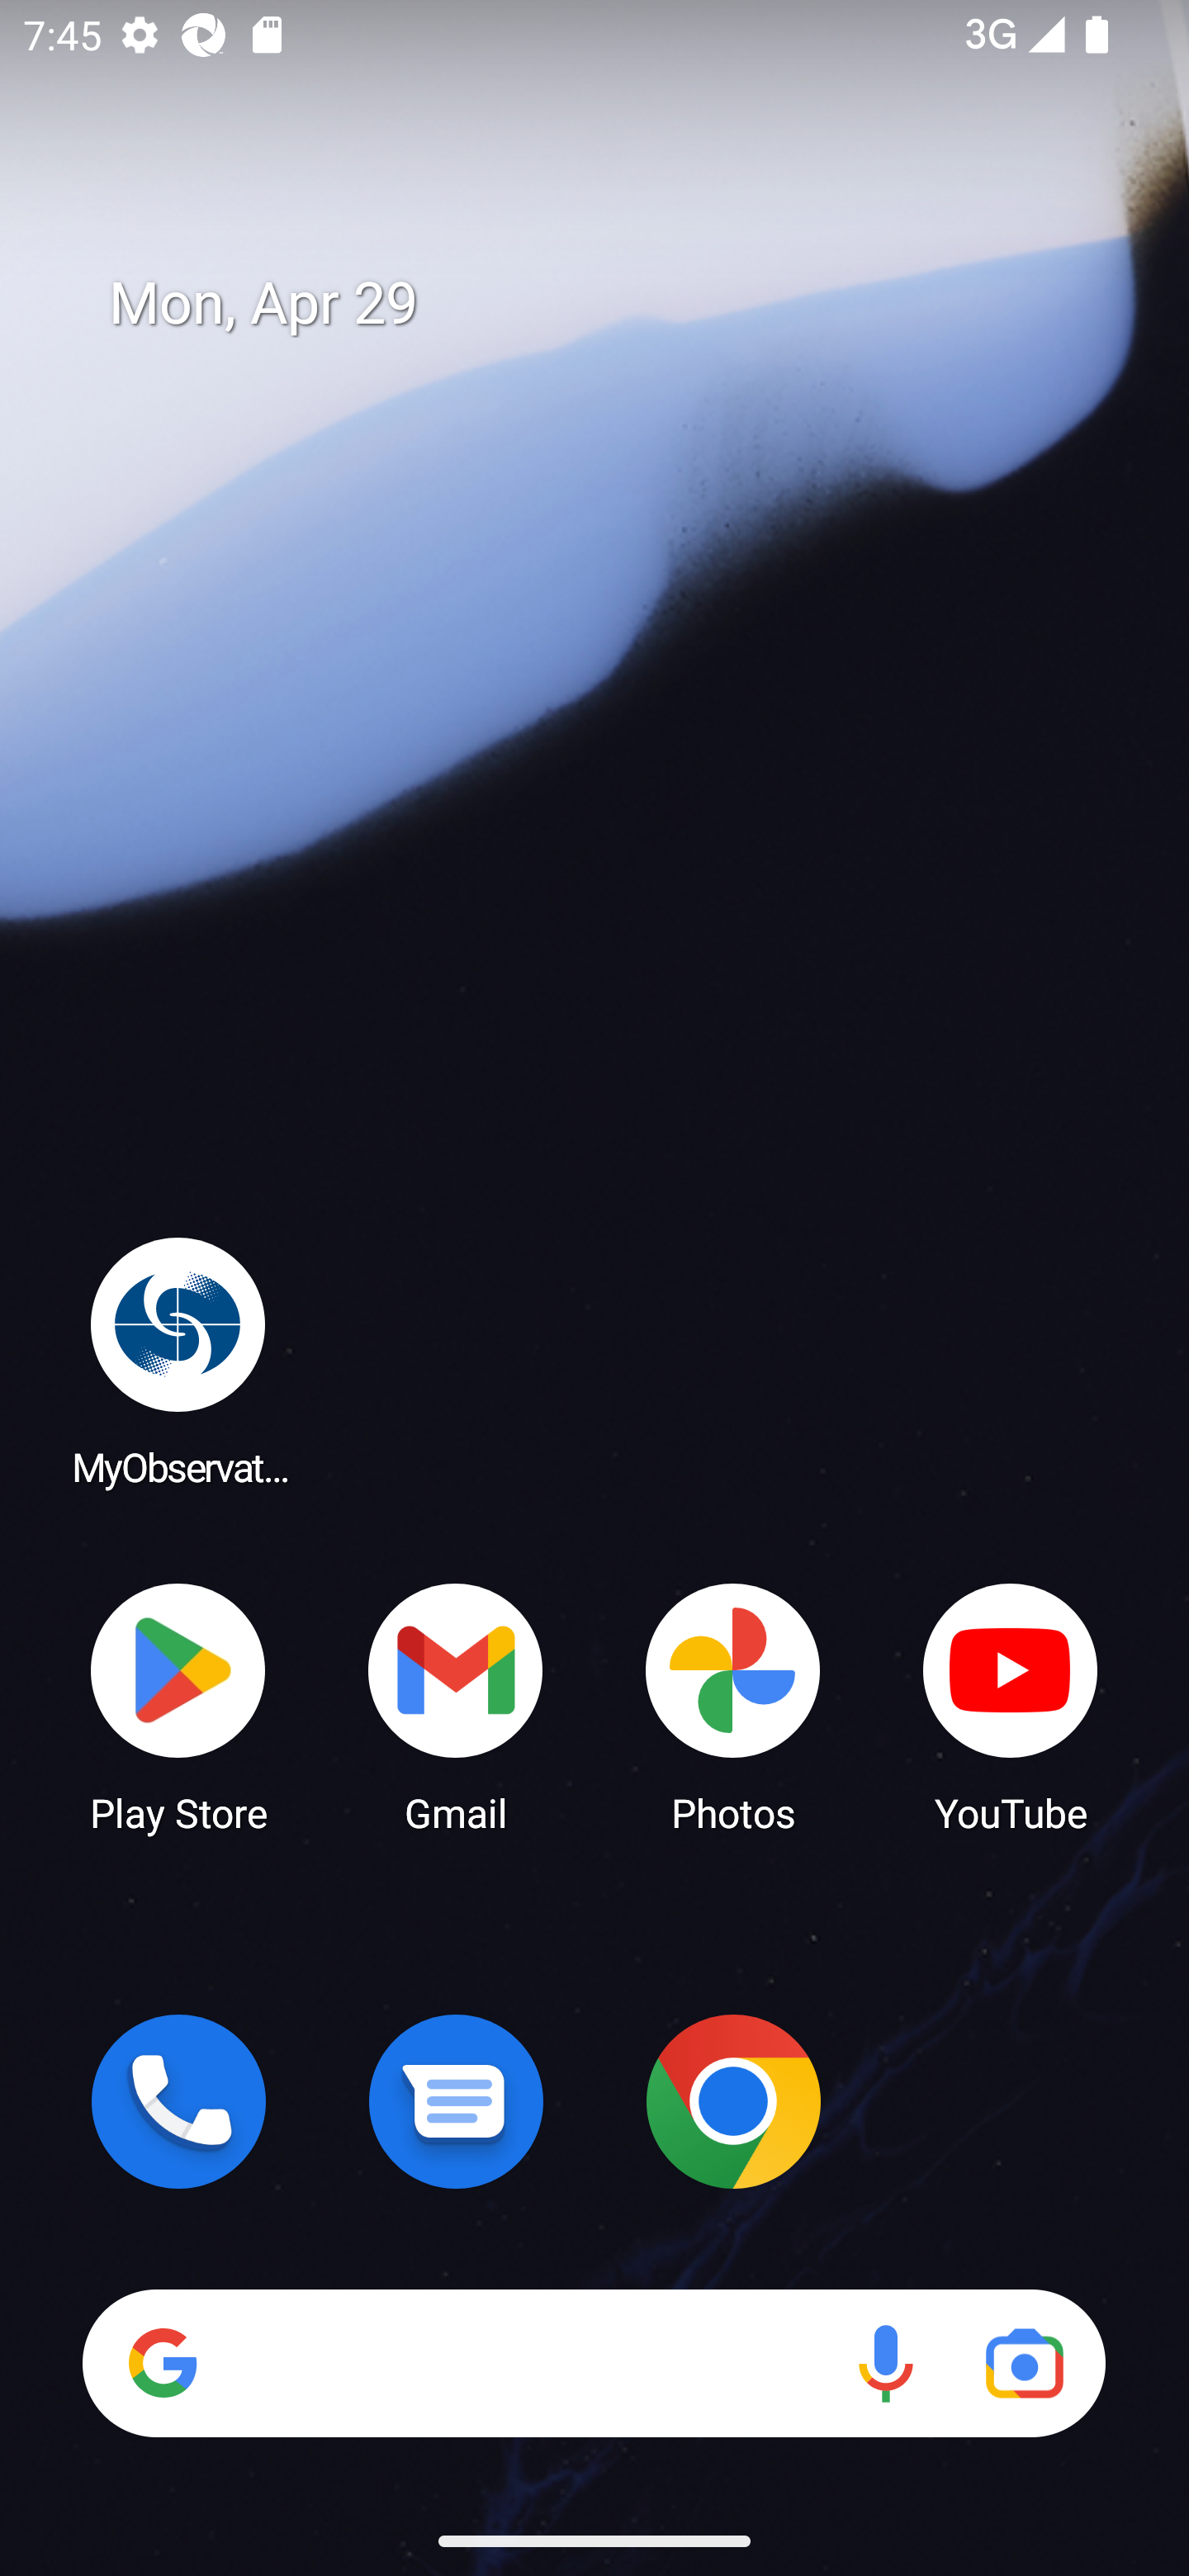 The image size is (1189, 2576). What do you see at coordinates (885, 2363) in the screenshot?
I see `Voice search` at bounding box center [885, 2363].